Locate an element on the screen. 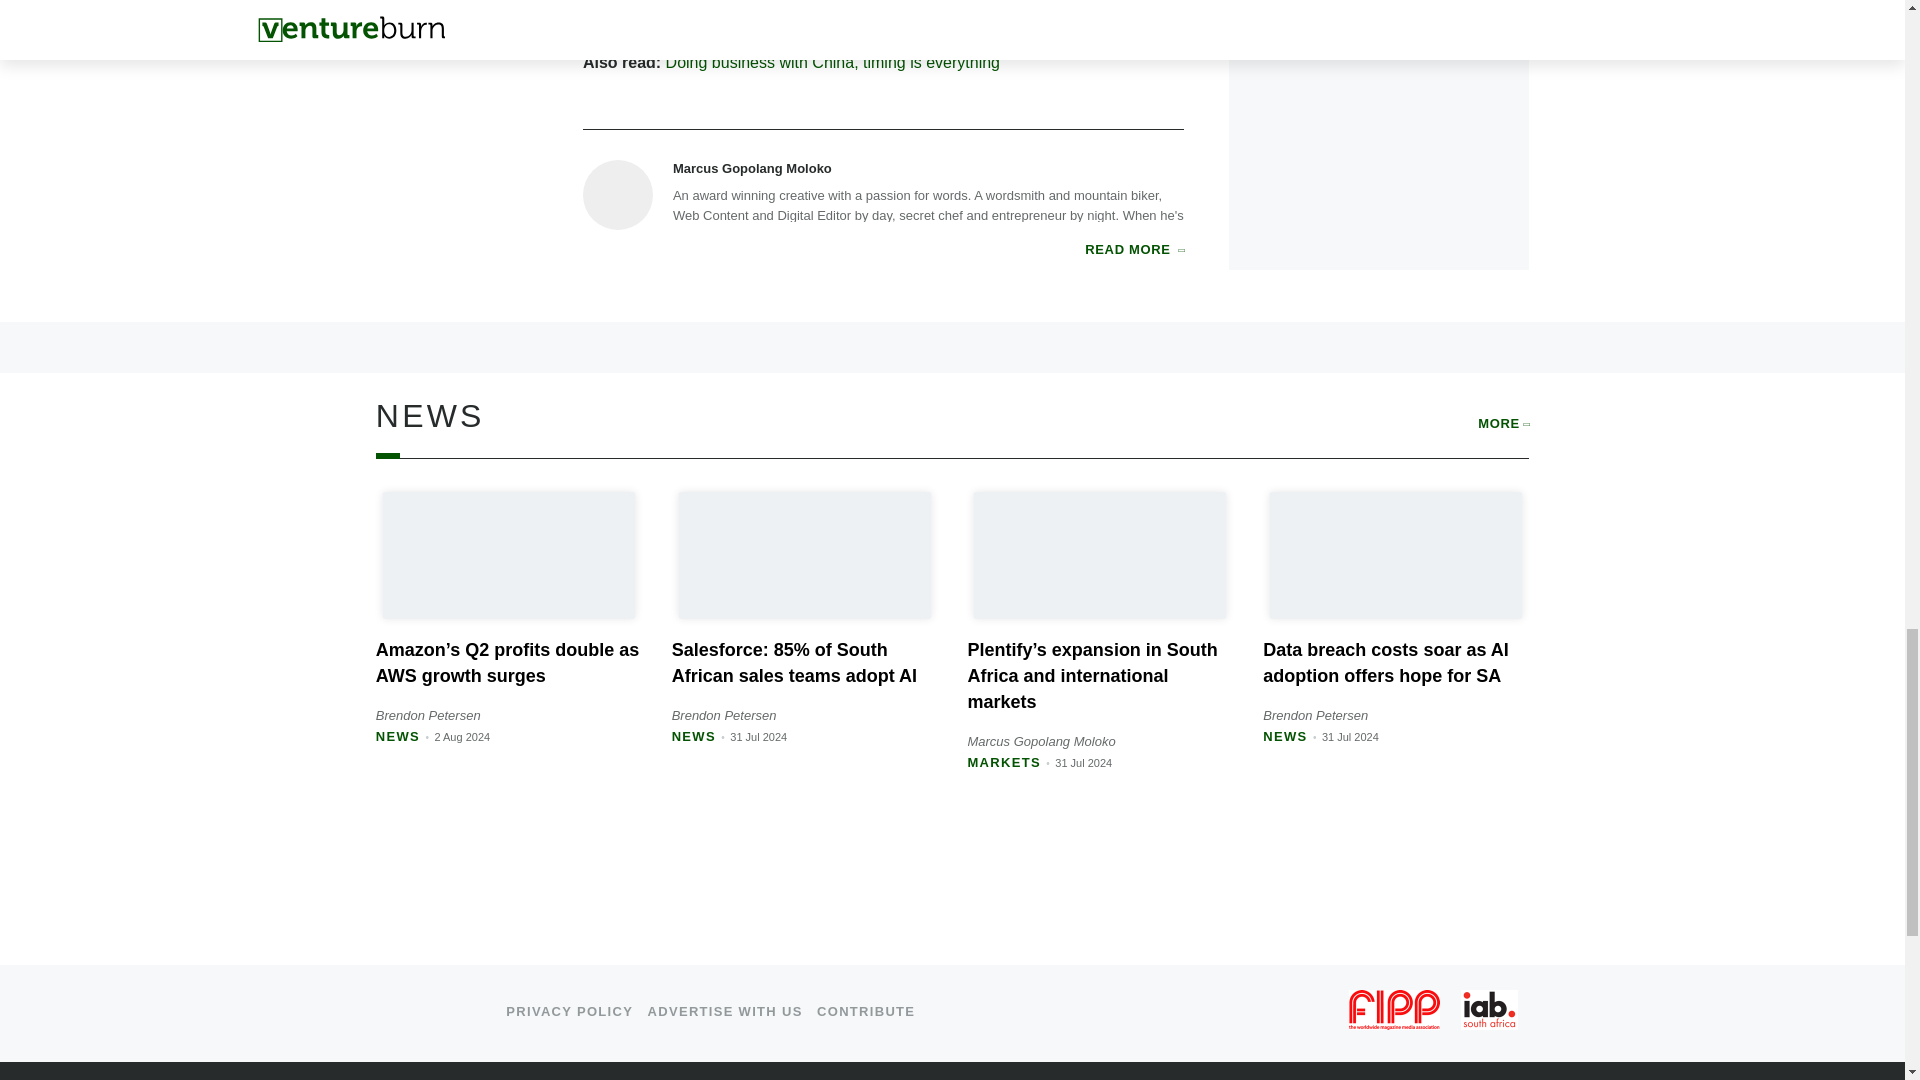  CONTRIBUTE is located at coordinates (866, 1012).